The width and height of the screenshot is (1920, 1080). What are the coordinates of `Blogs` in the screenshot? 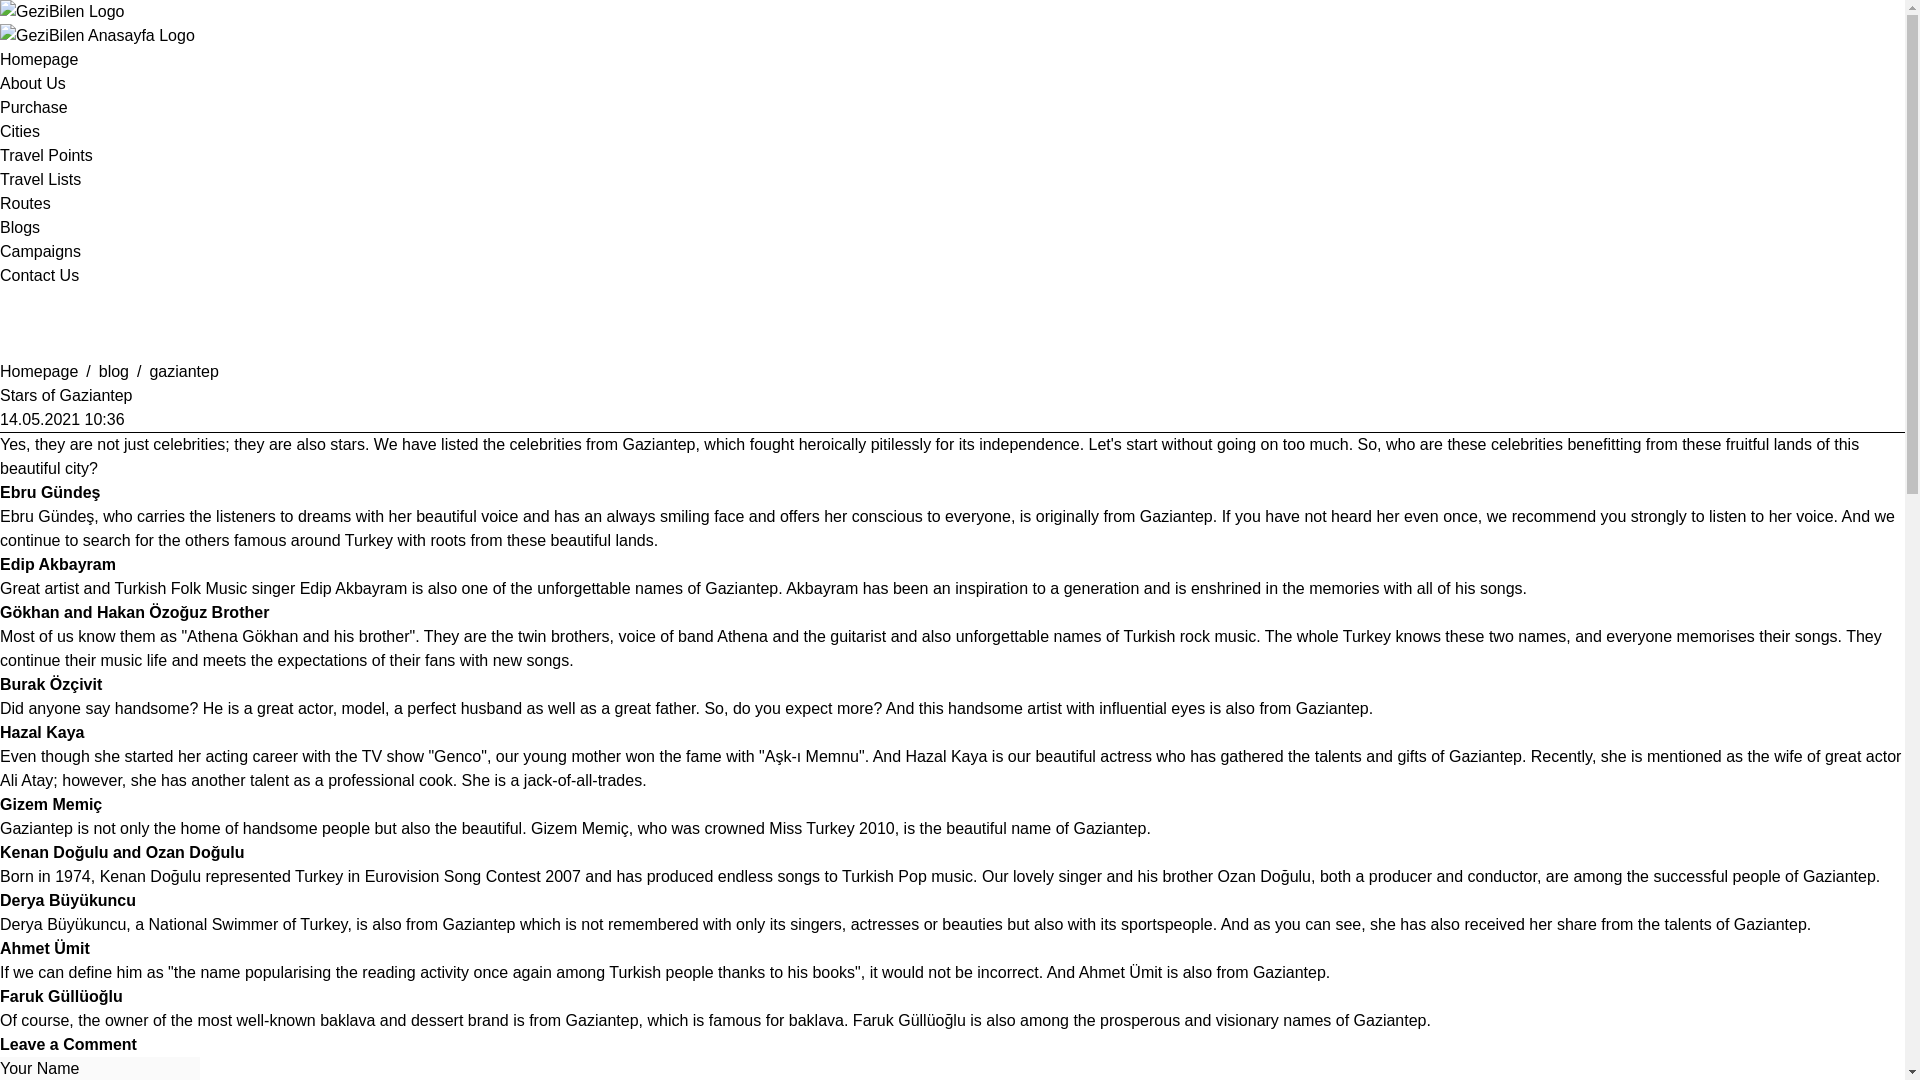 It's located at (20, 228).